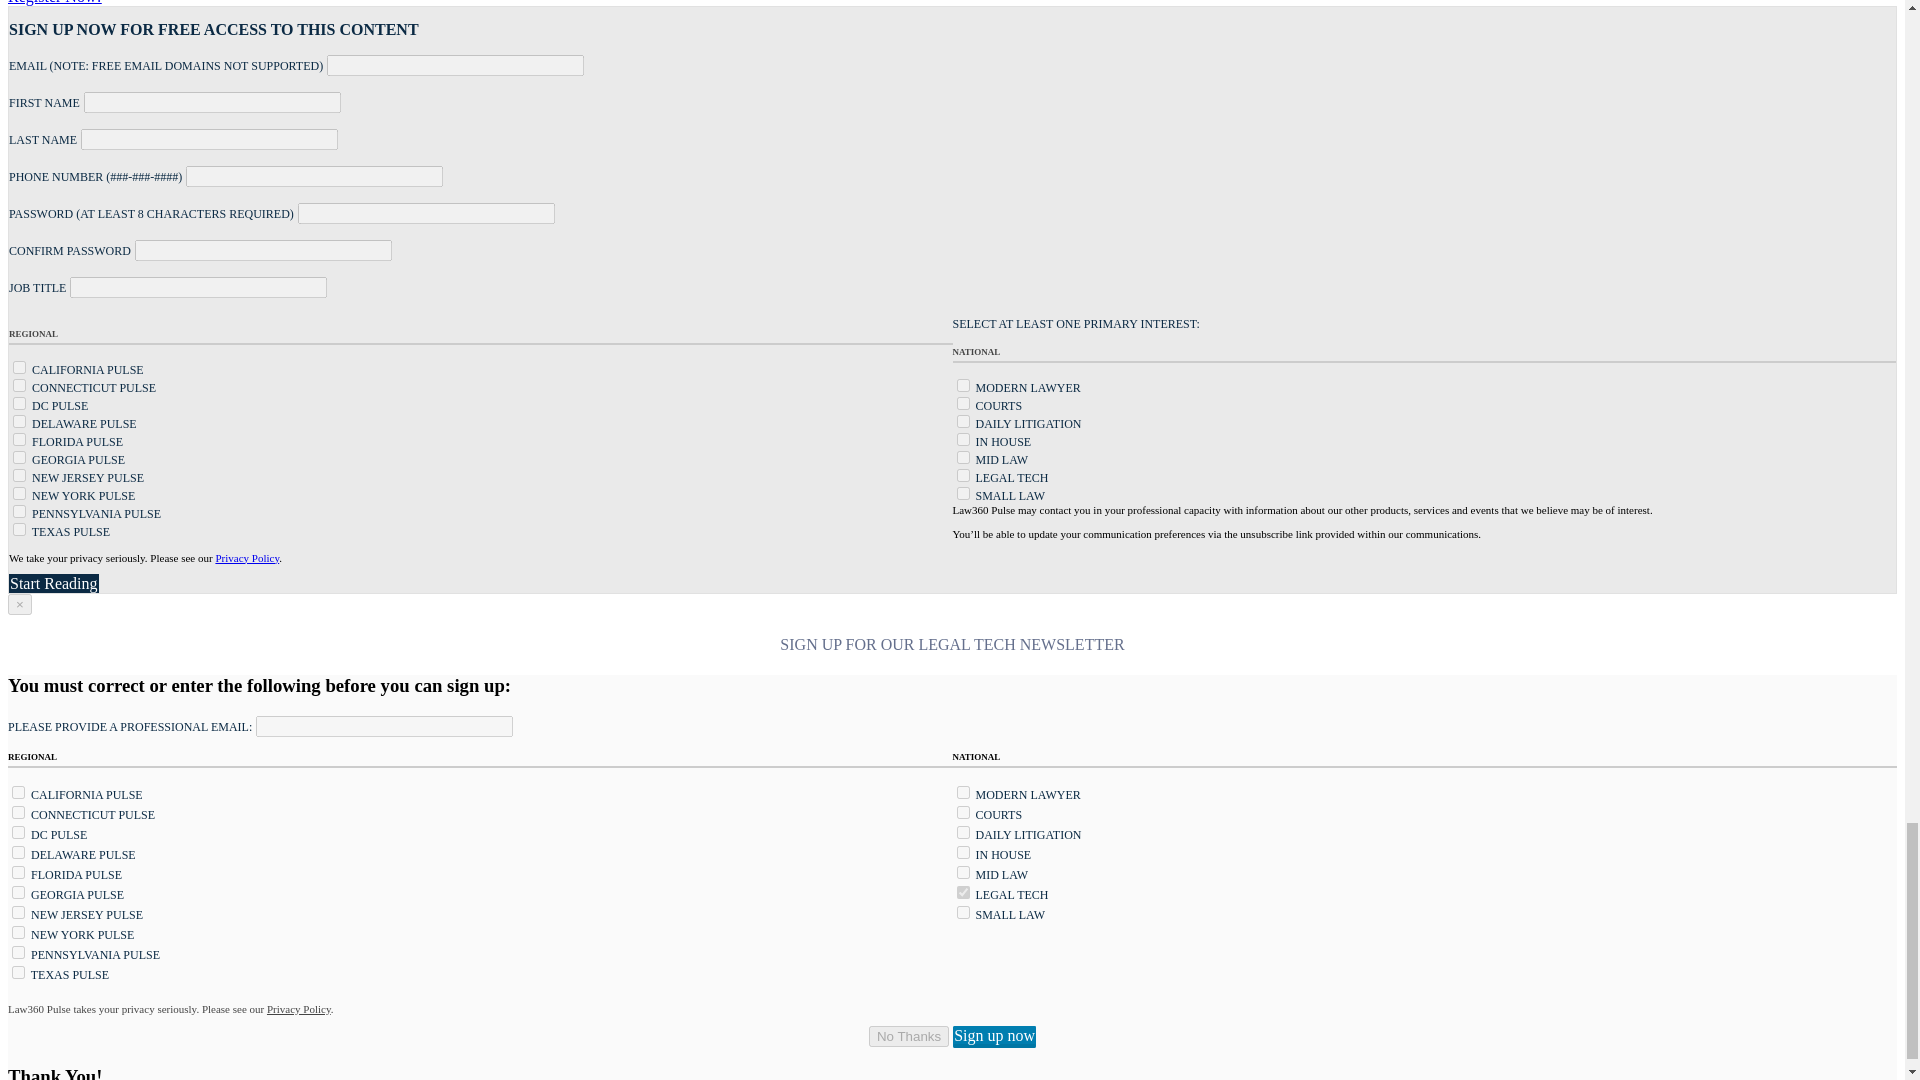 Image resolution: width=1920 pixels, height=1080 pixels. Describe the element at coordinates (20, 440) in the screenshot. I see `florida-pulse` at that location.